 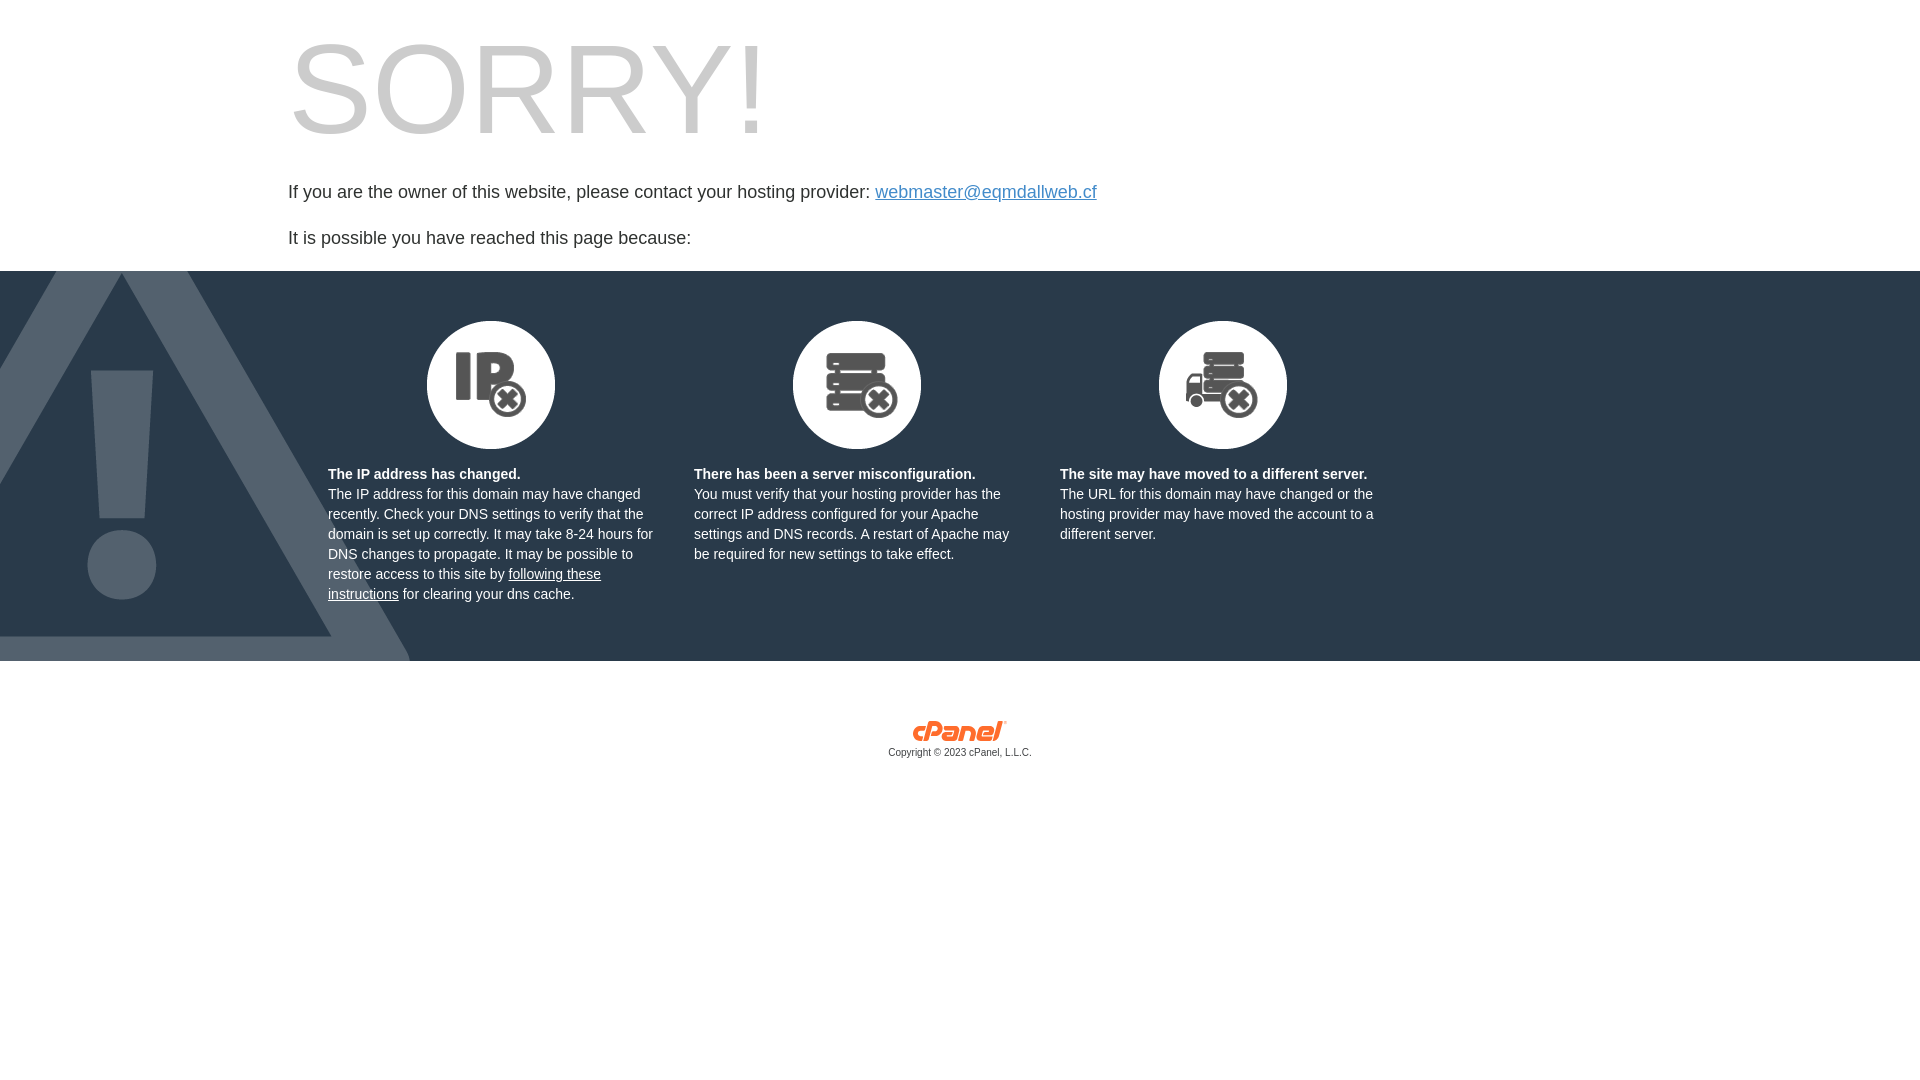 I want to click on webmaster@eqmdallweb.cf, so click(x=986, y=192).